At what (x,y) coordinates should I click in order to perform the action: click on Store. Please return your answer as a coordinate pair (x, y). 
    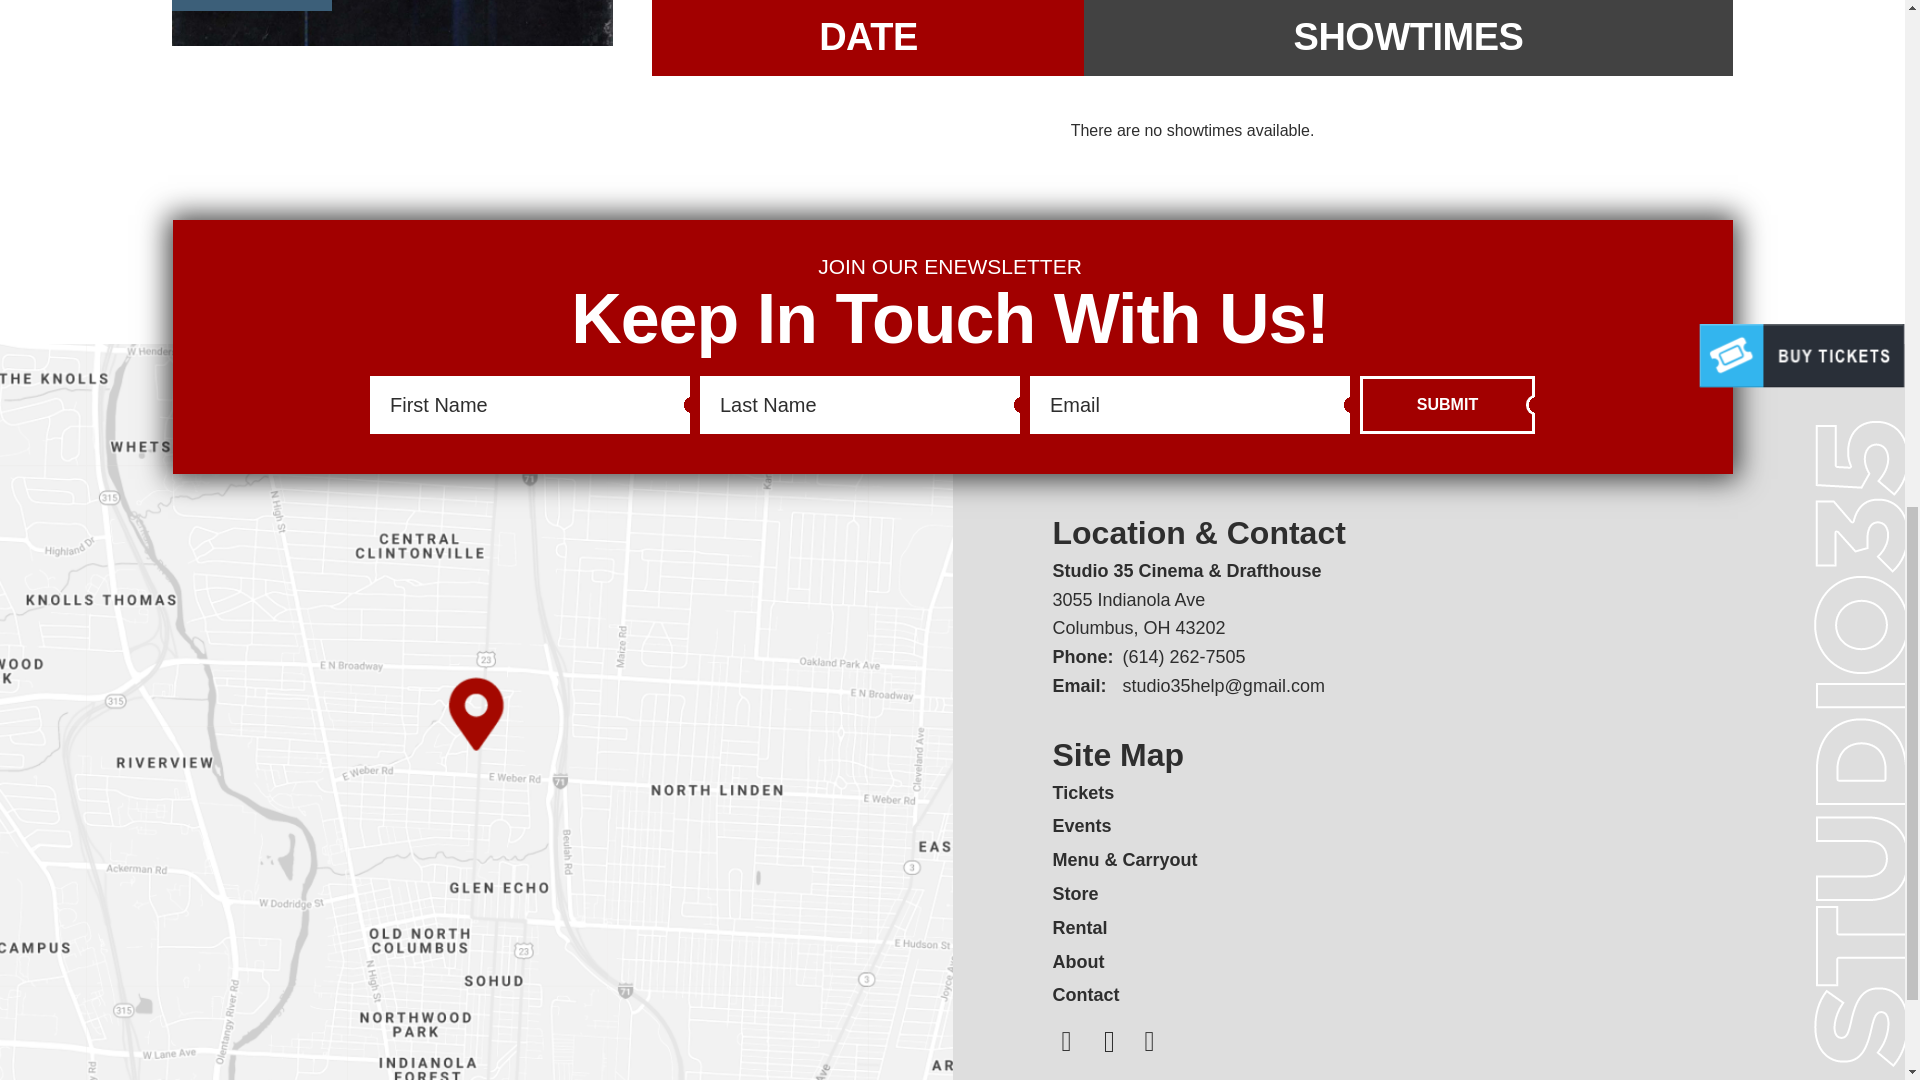
    Looking at the image, I should click on (1075, 894).